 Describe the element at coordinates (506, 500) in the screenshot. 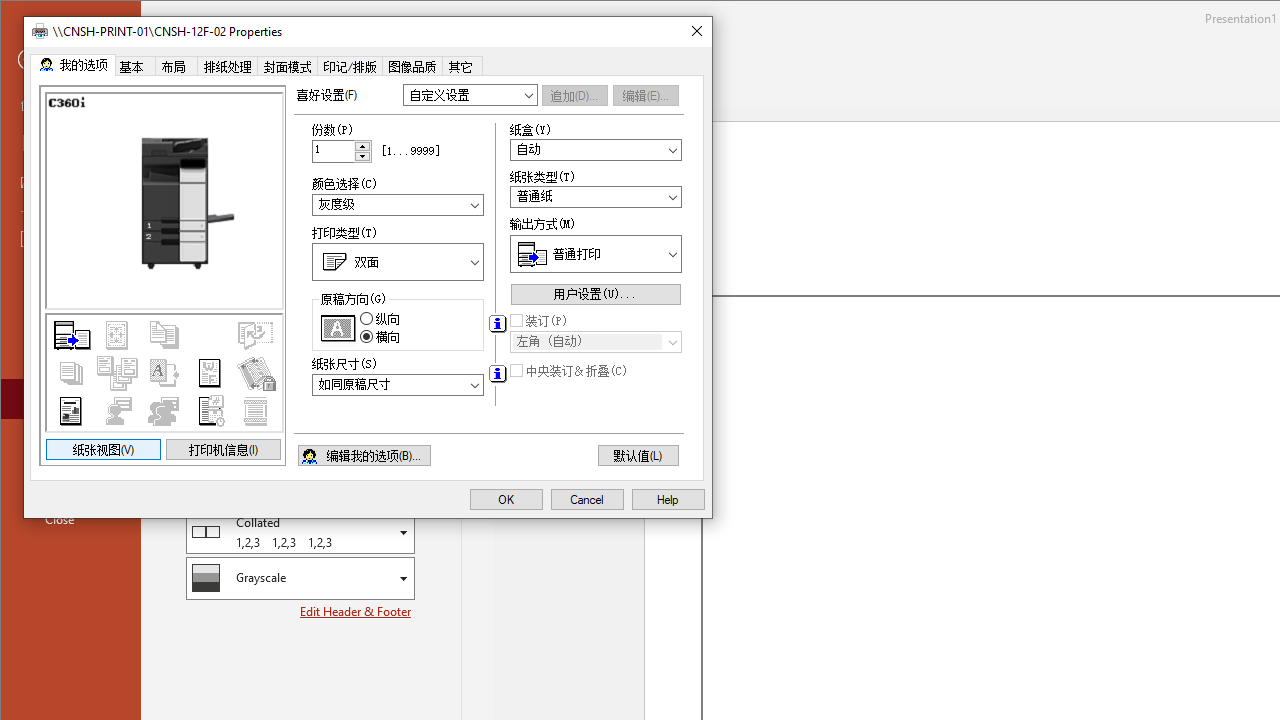

I see `OK` at that location.